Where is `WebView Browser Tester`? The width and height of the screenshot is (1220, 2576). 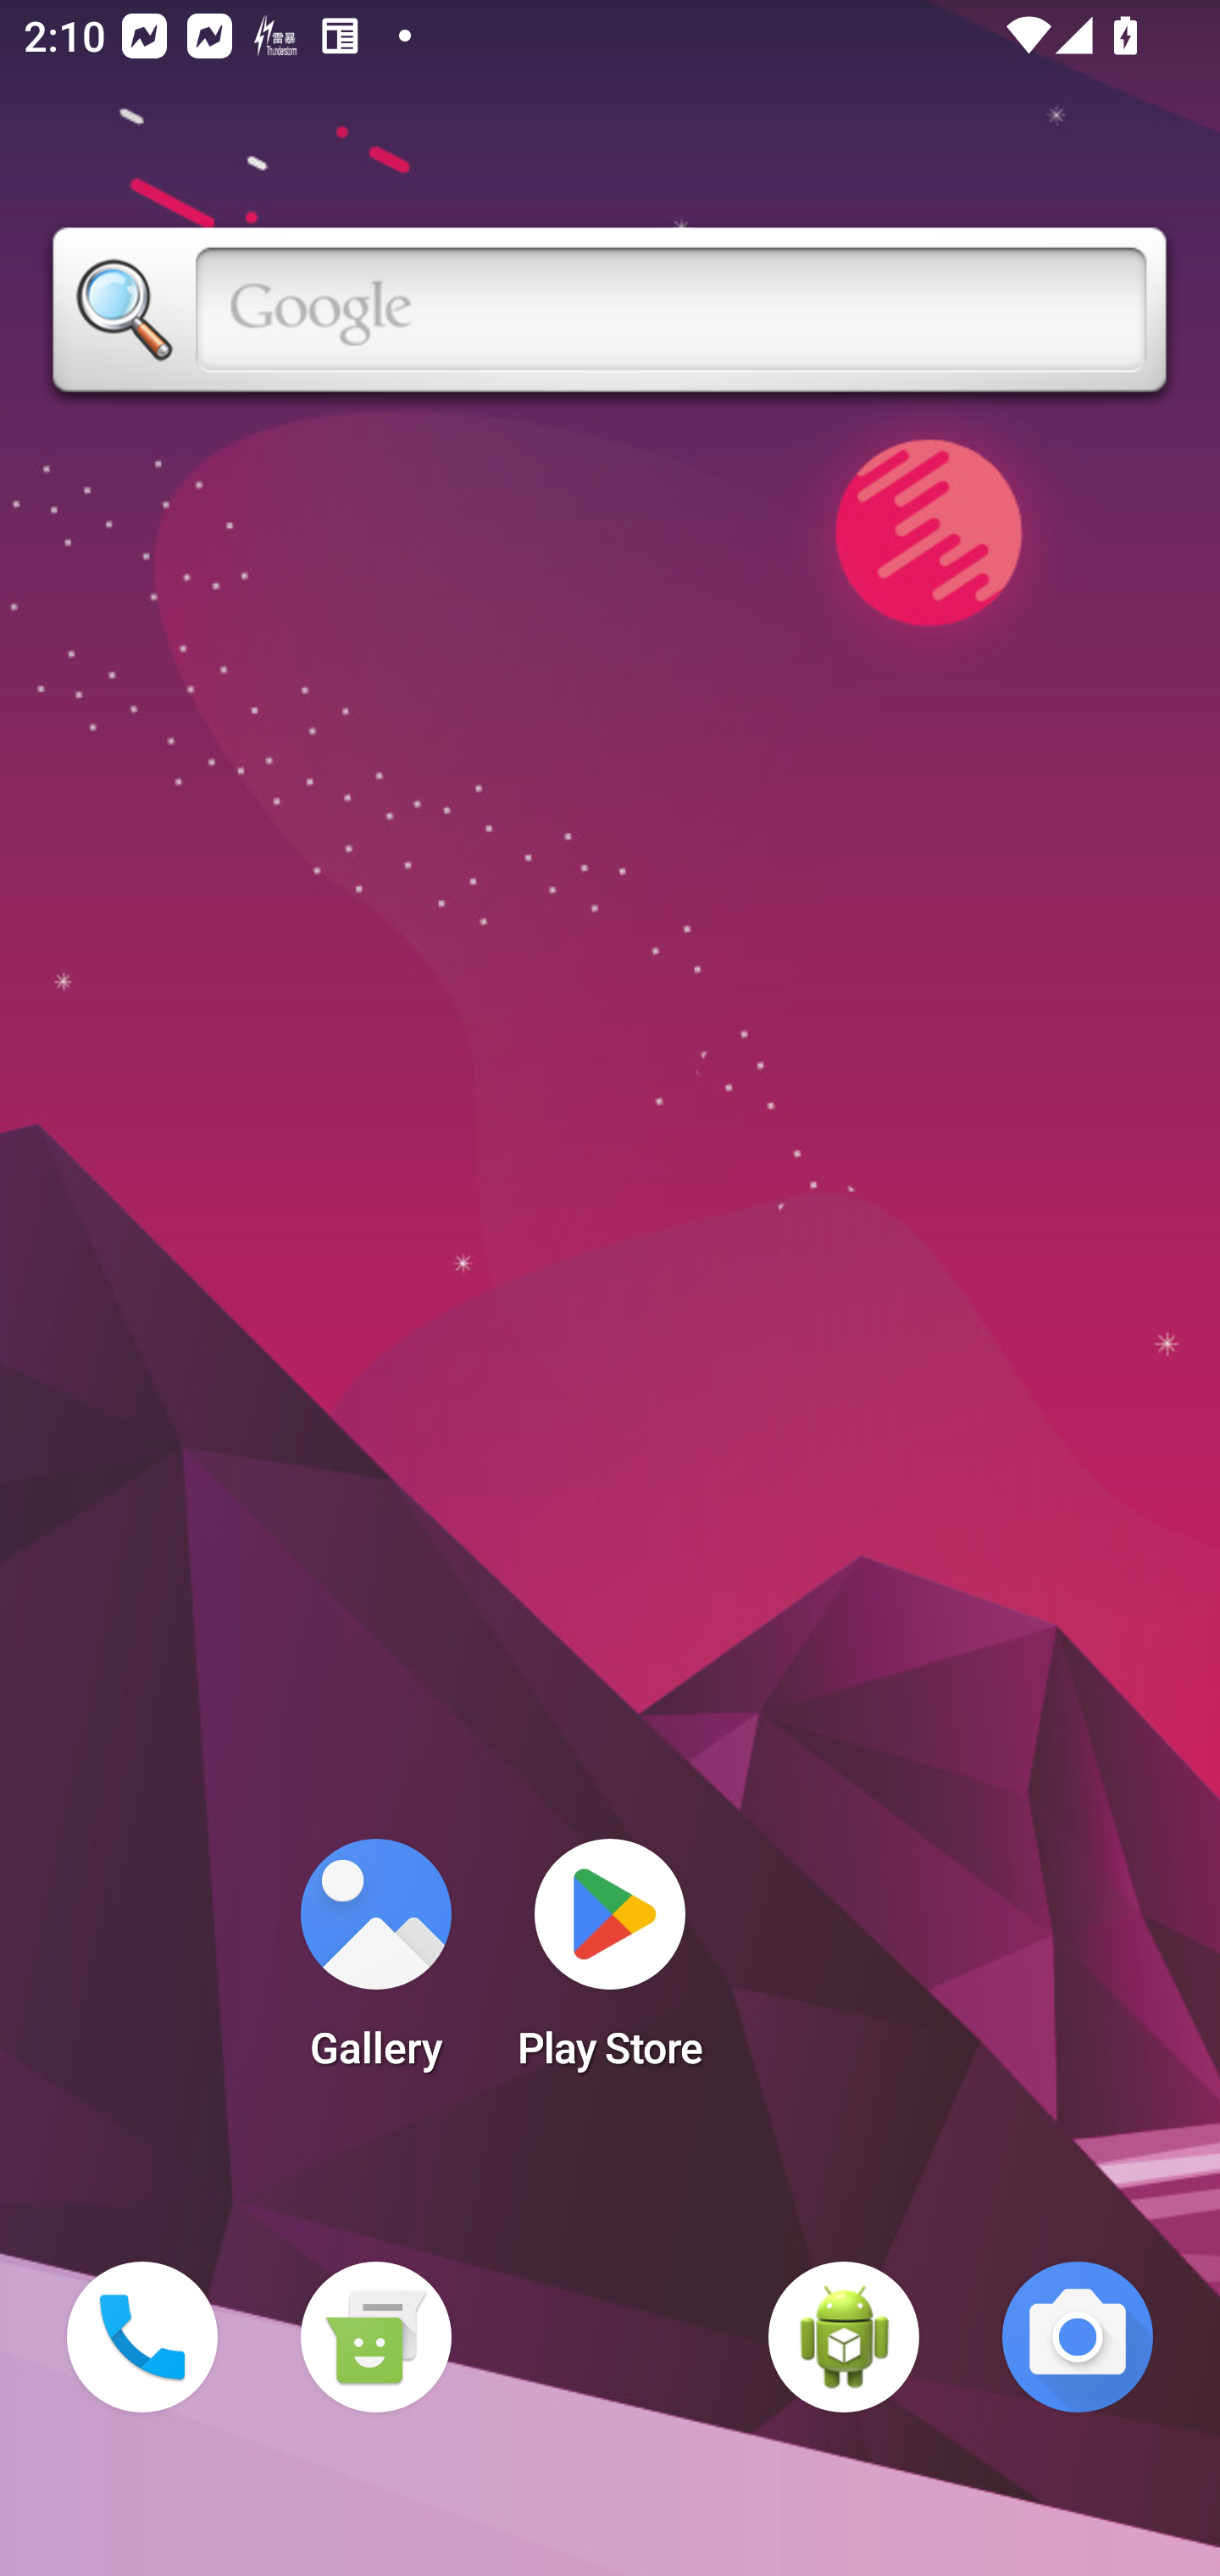 WebView Browser Tester is located at coordinates (844, 2337).